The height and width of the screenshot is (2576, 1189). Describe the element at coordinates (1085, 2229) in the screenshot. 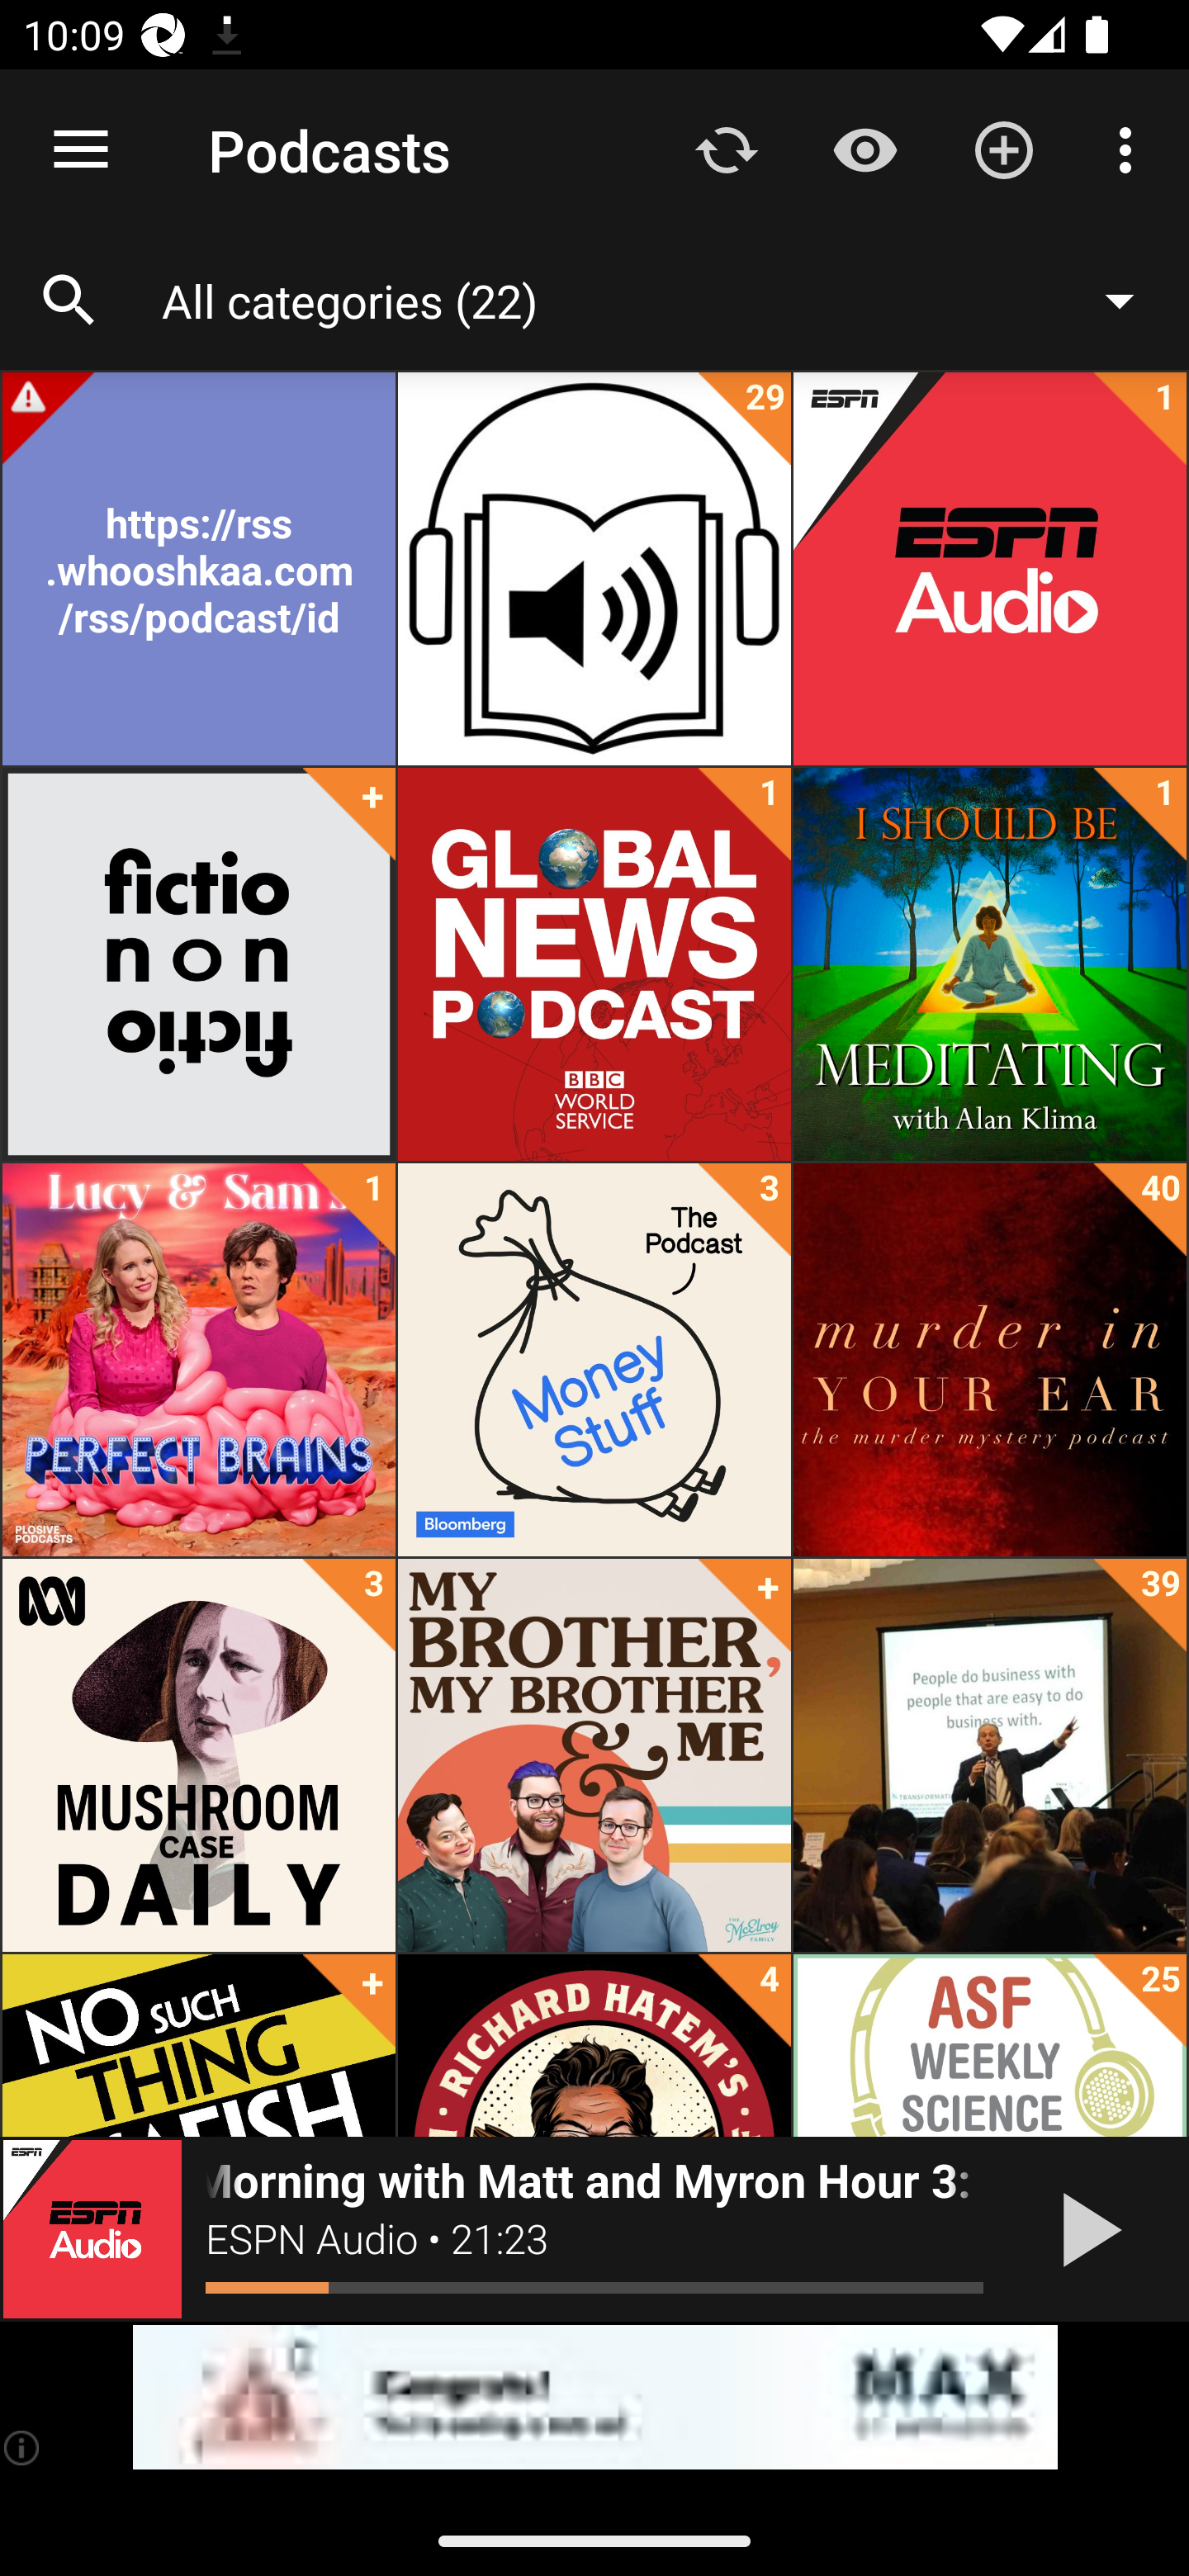

I see `Play / Pause` at that location.